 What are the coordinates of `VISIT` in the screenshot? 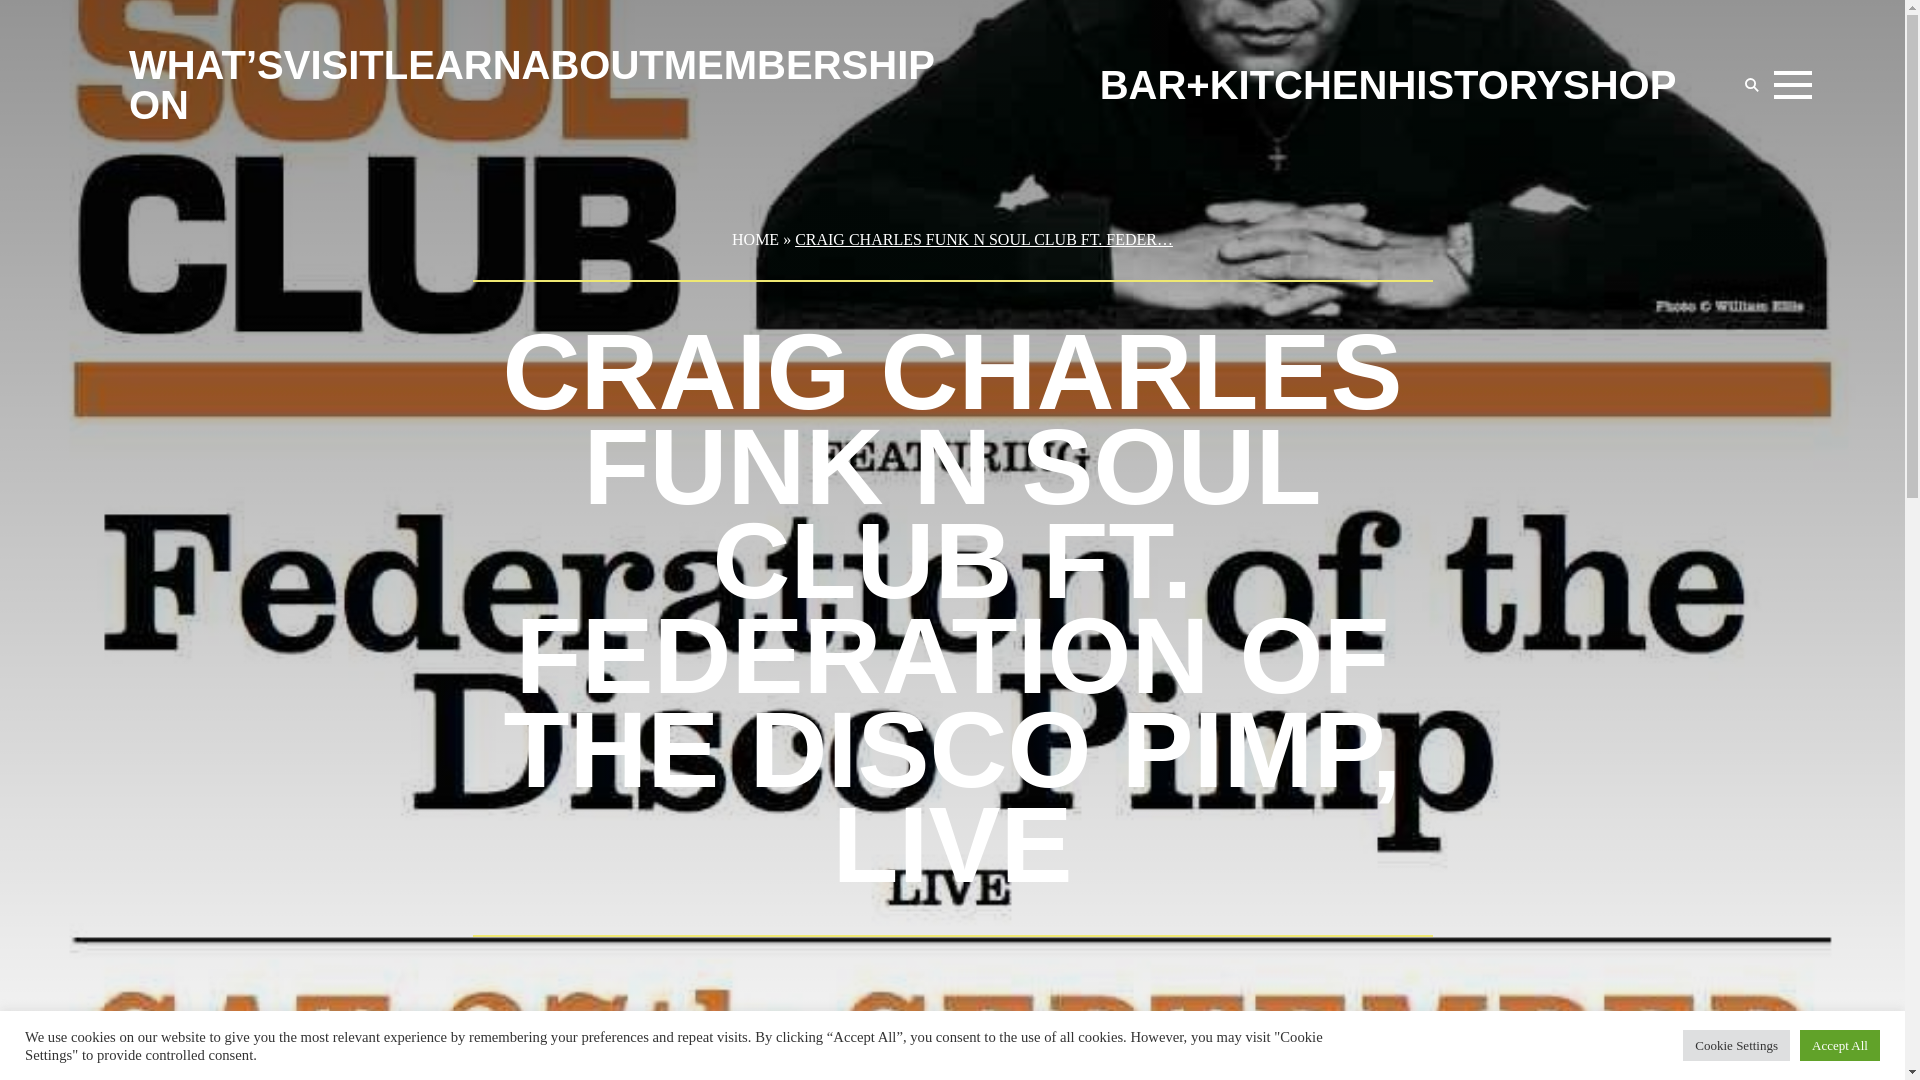 It's located at (334, 65).